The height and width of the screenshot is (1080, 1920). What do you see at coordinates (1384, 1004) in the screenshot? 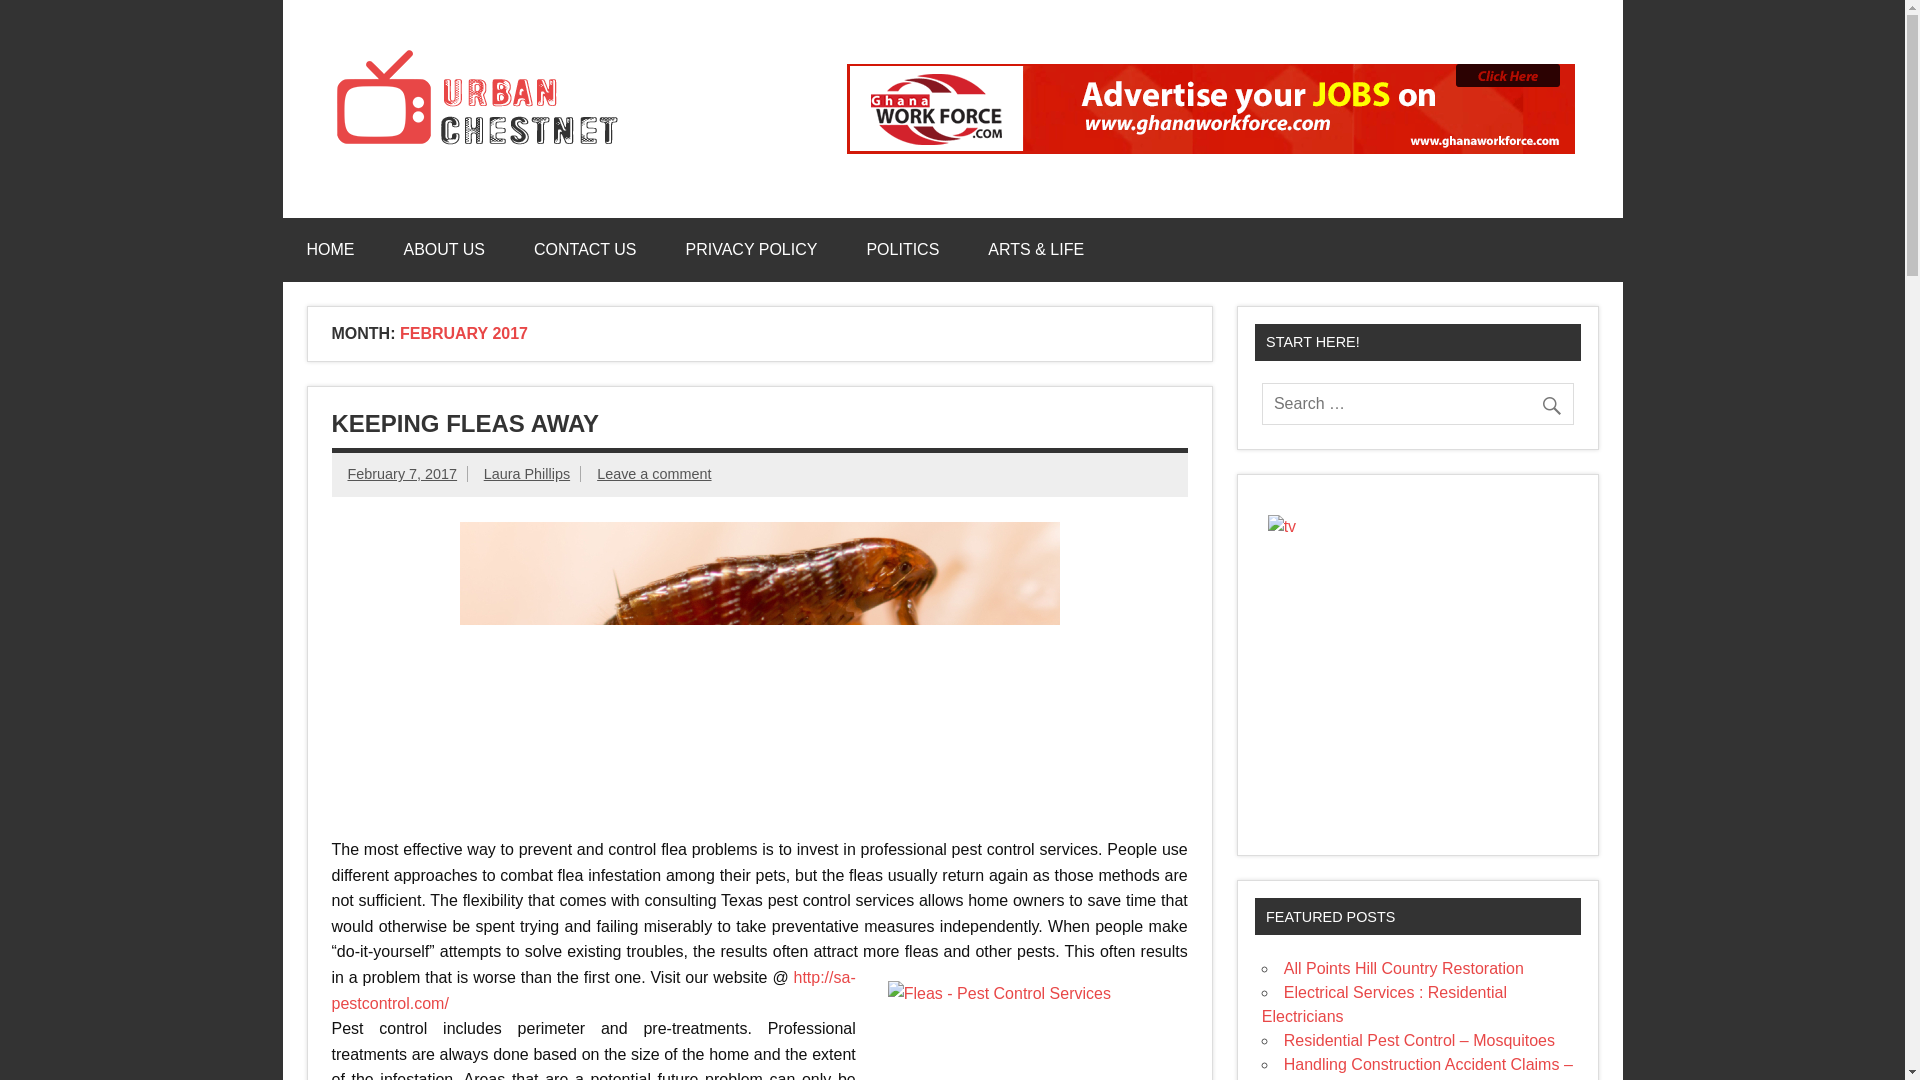
I see `Electrical Services : Residential Electricians` at bounding box center [1384, 1004].